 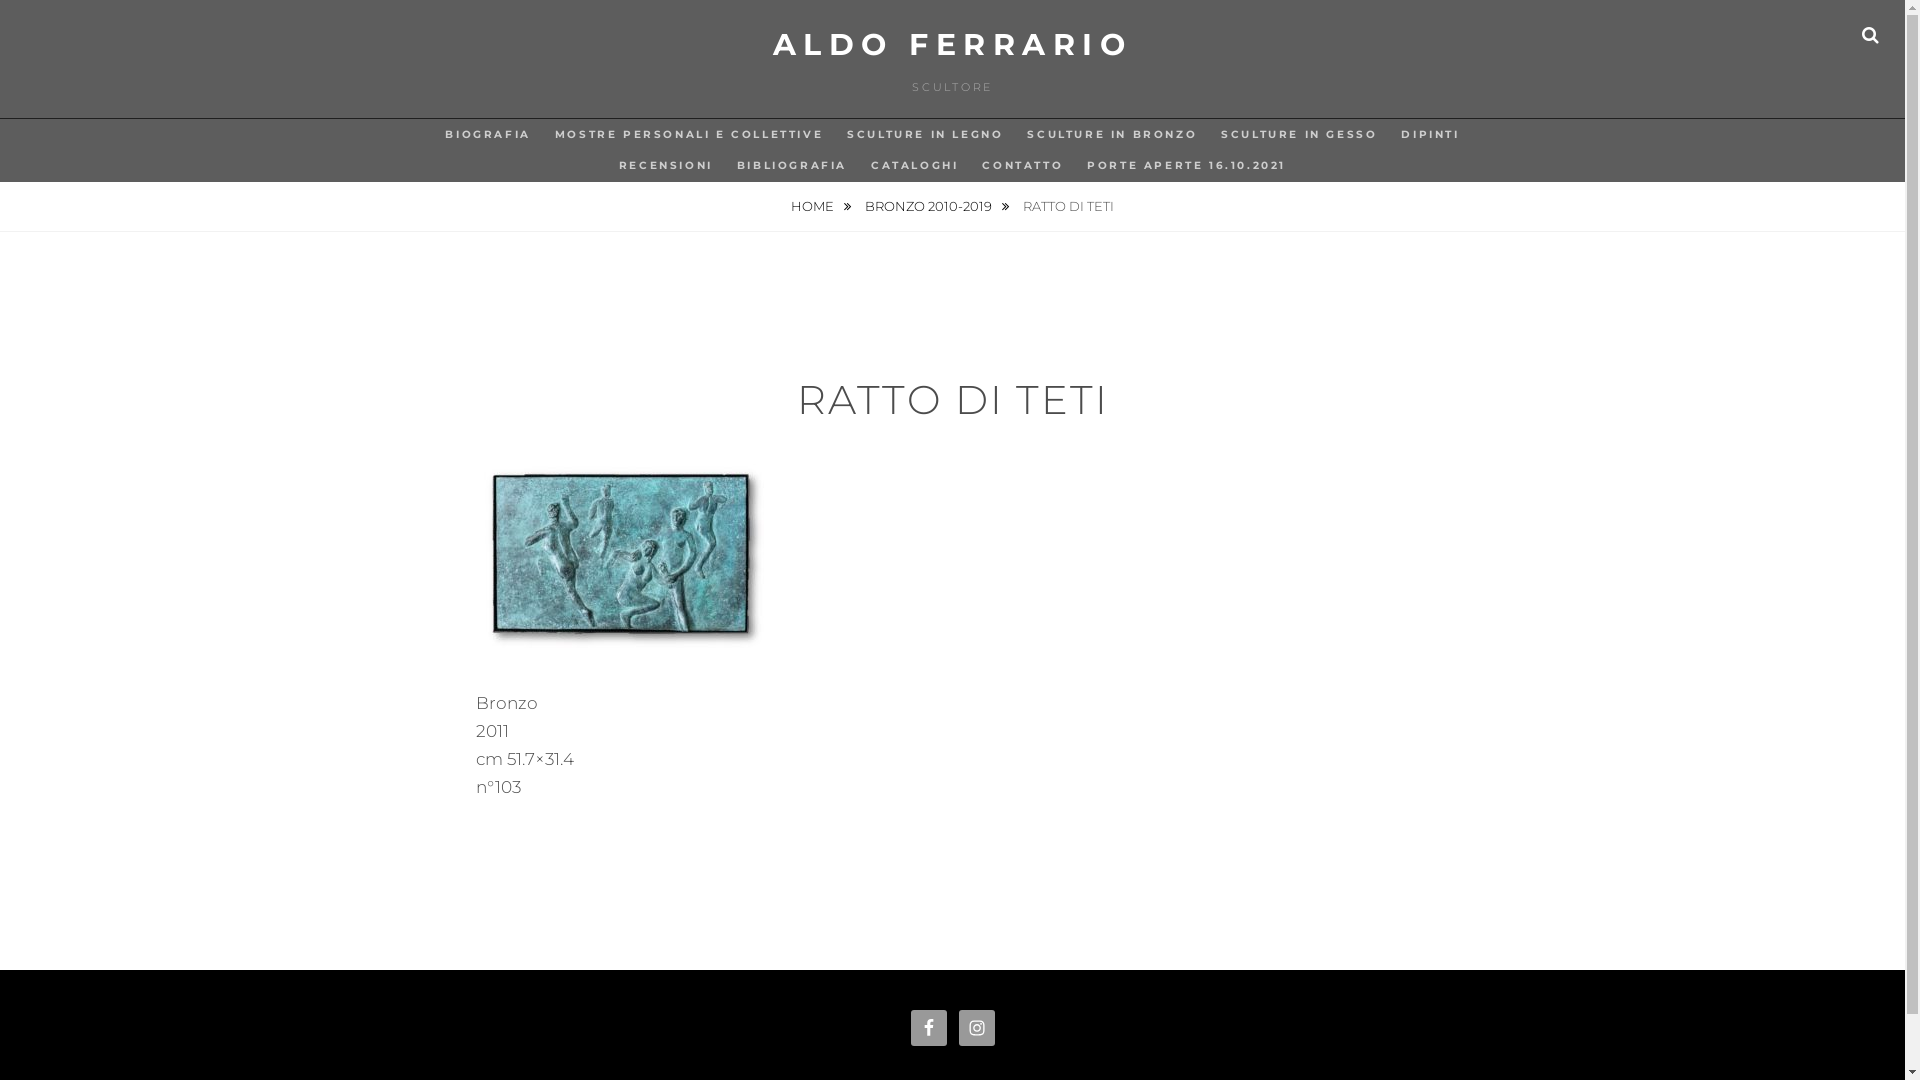 What do you see at coordinates (488, 135) in the screenshot?
I see `BIOGRAFIA` at bounding box center [488, 135].